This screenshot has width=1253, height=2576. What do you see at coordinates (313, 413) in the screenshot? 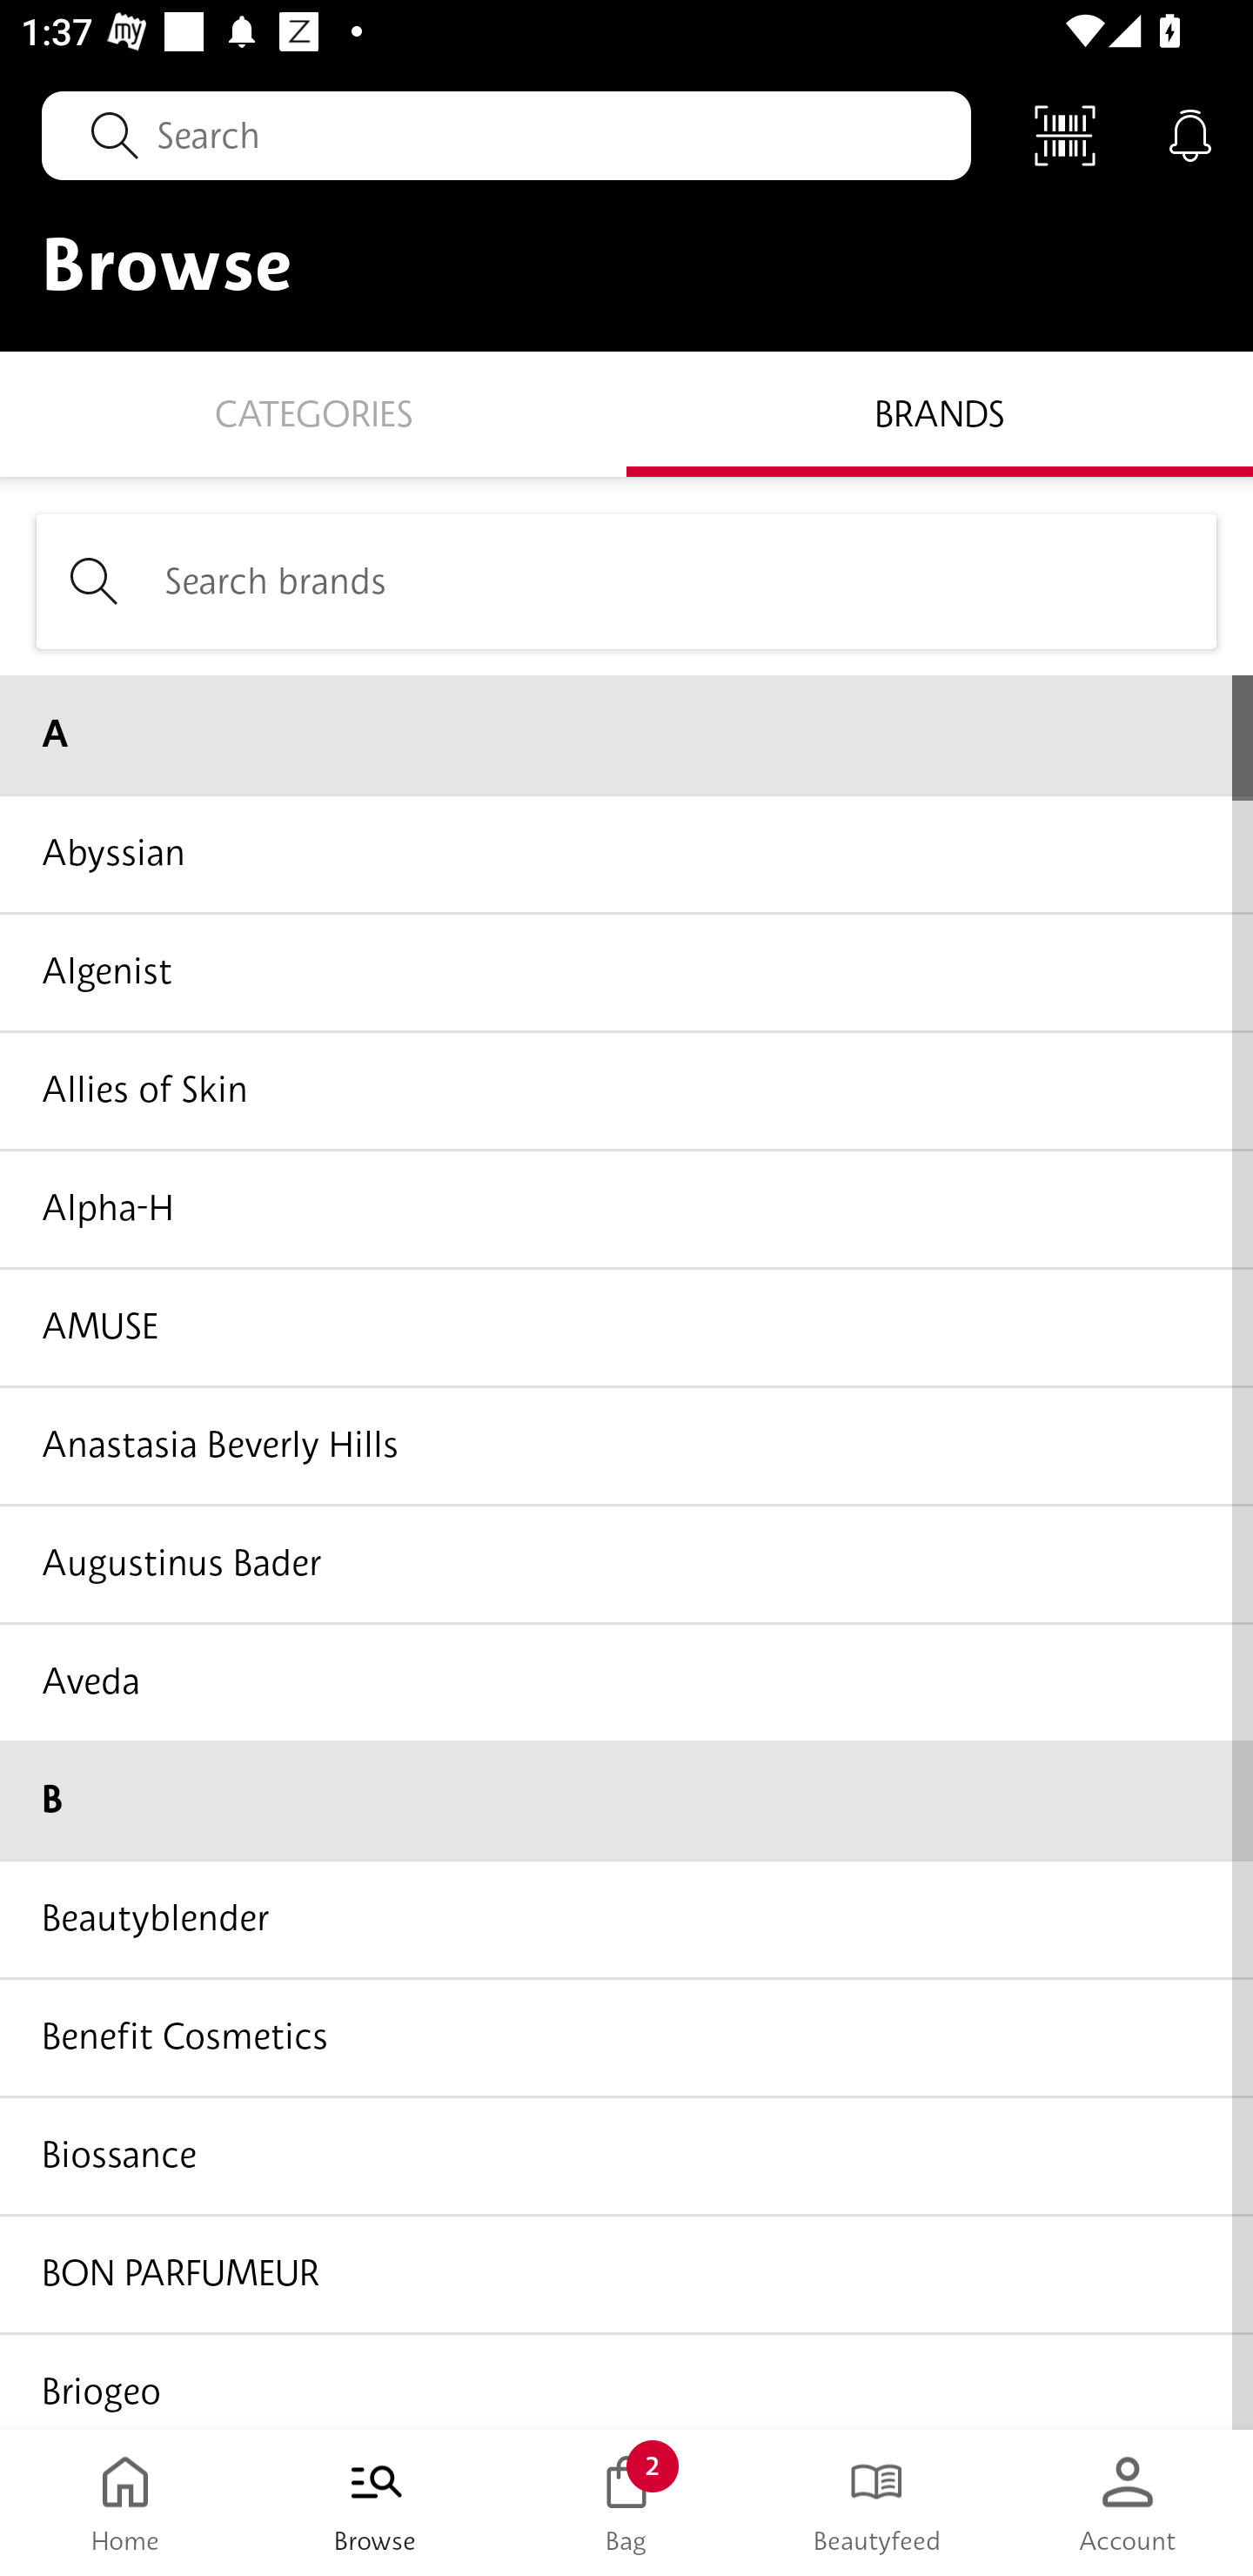
I see `Categories CATEGORIES` at bounding box center [313, 413].